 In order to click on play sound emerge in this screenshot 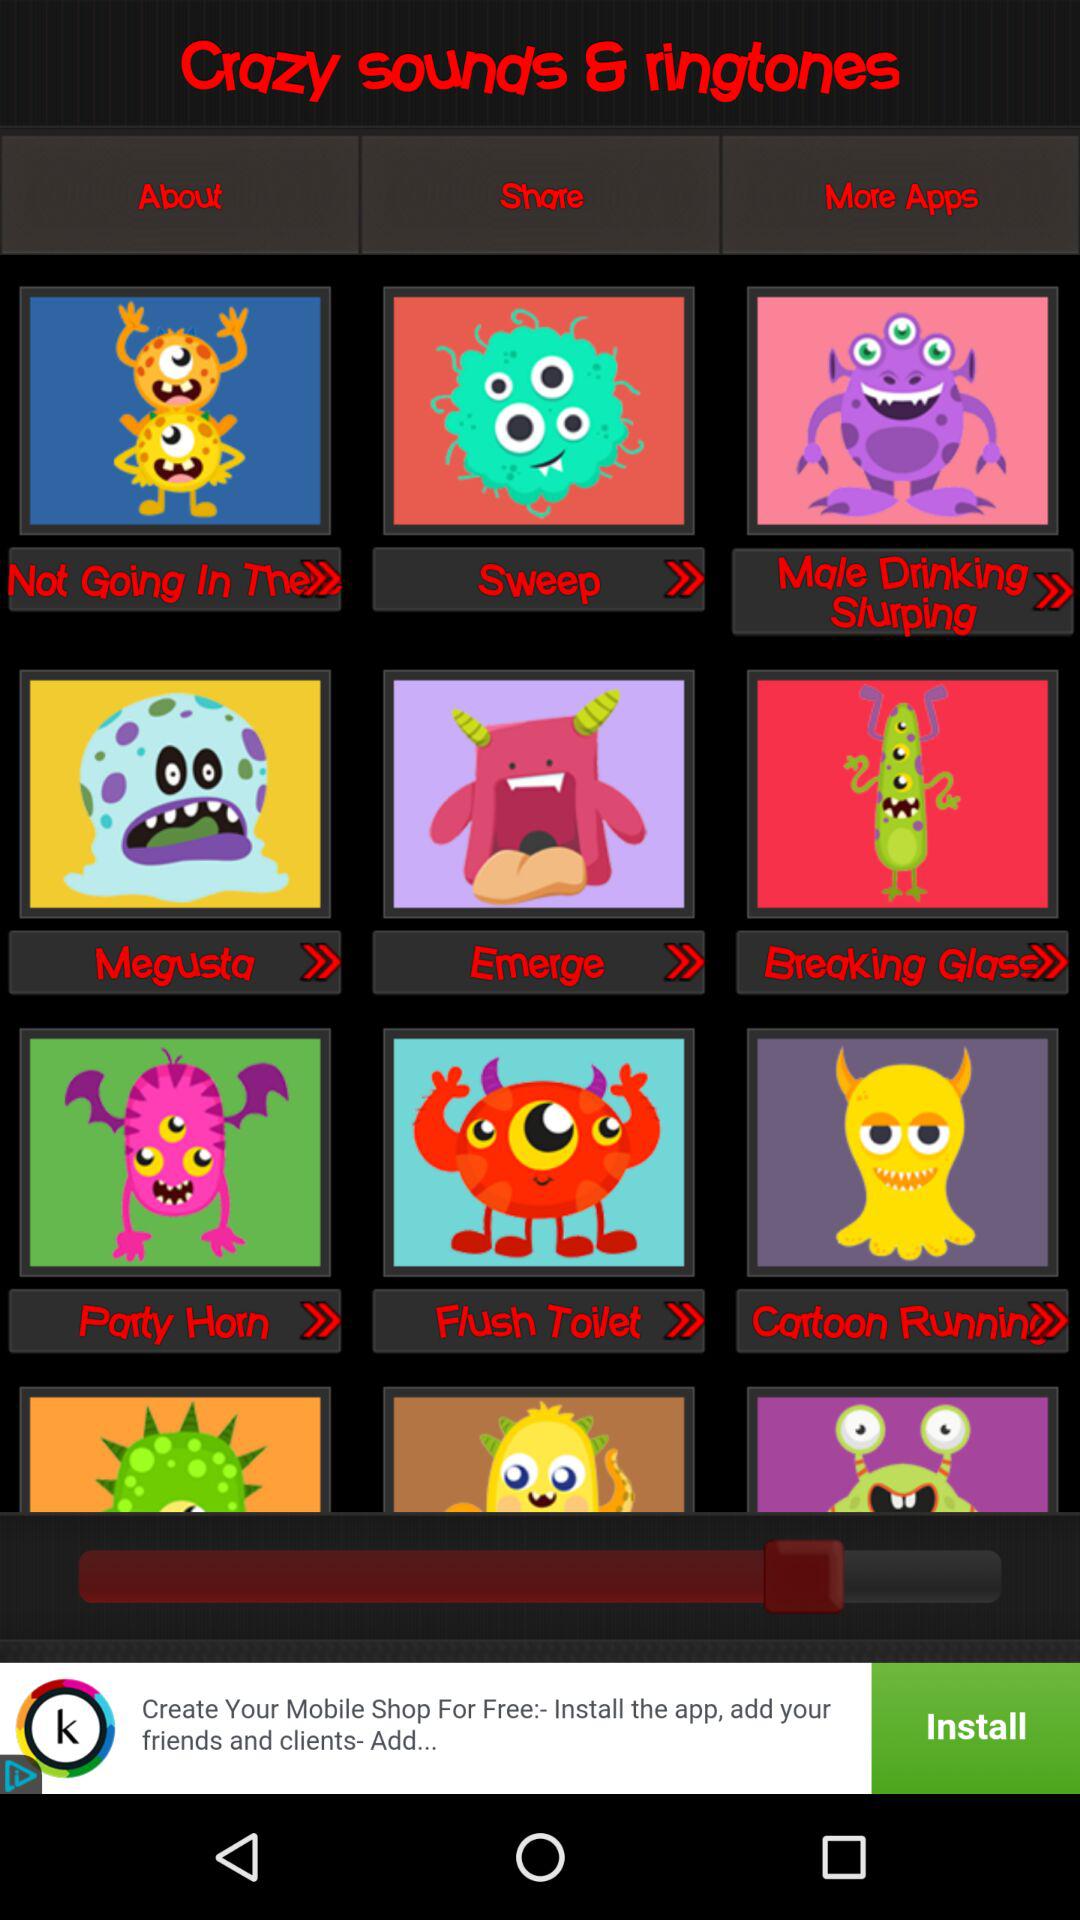, I will do `click(683, 961)`.